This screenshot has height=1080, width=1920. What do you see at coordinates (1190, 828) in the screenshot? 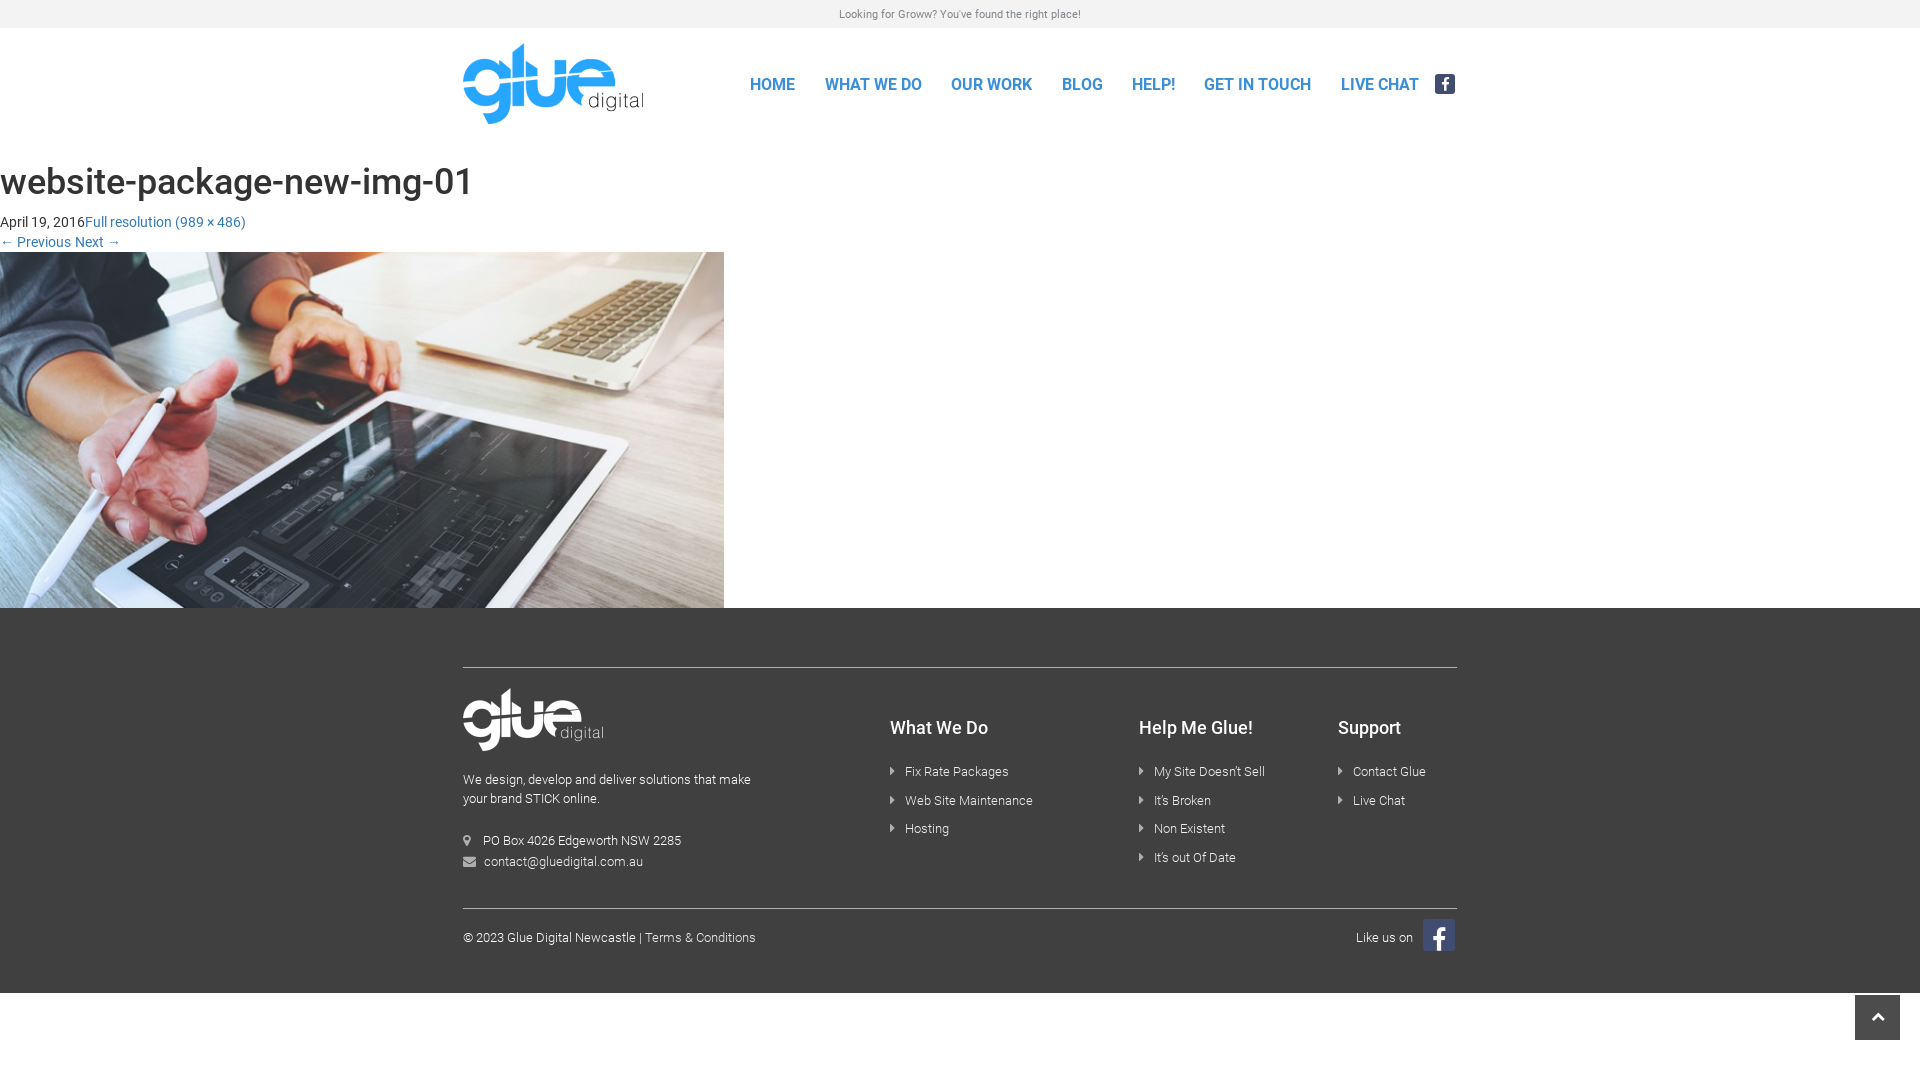
I see `Non Existent` at bounding box center [1190, 828].